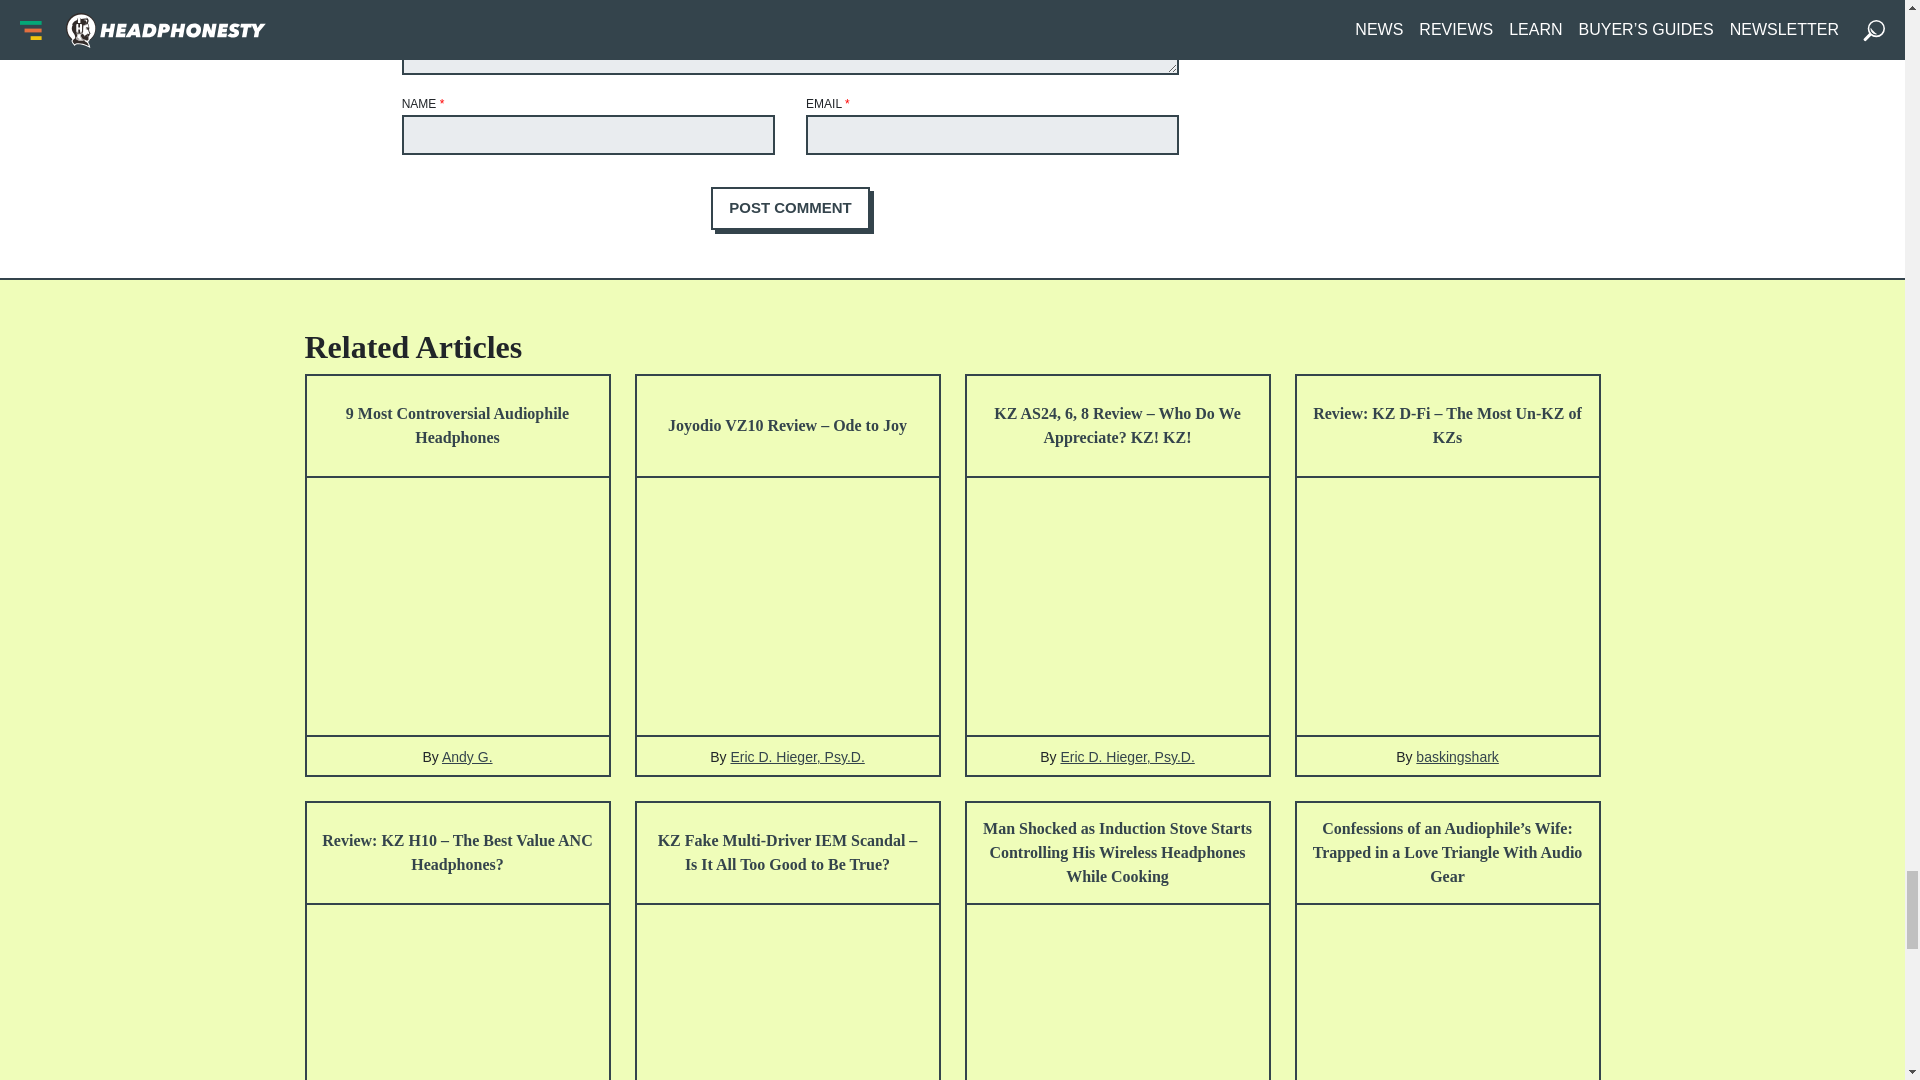  Describe the element at coordinates (790, 207) in the screenshot. I see `Post Comment` at that location.